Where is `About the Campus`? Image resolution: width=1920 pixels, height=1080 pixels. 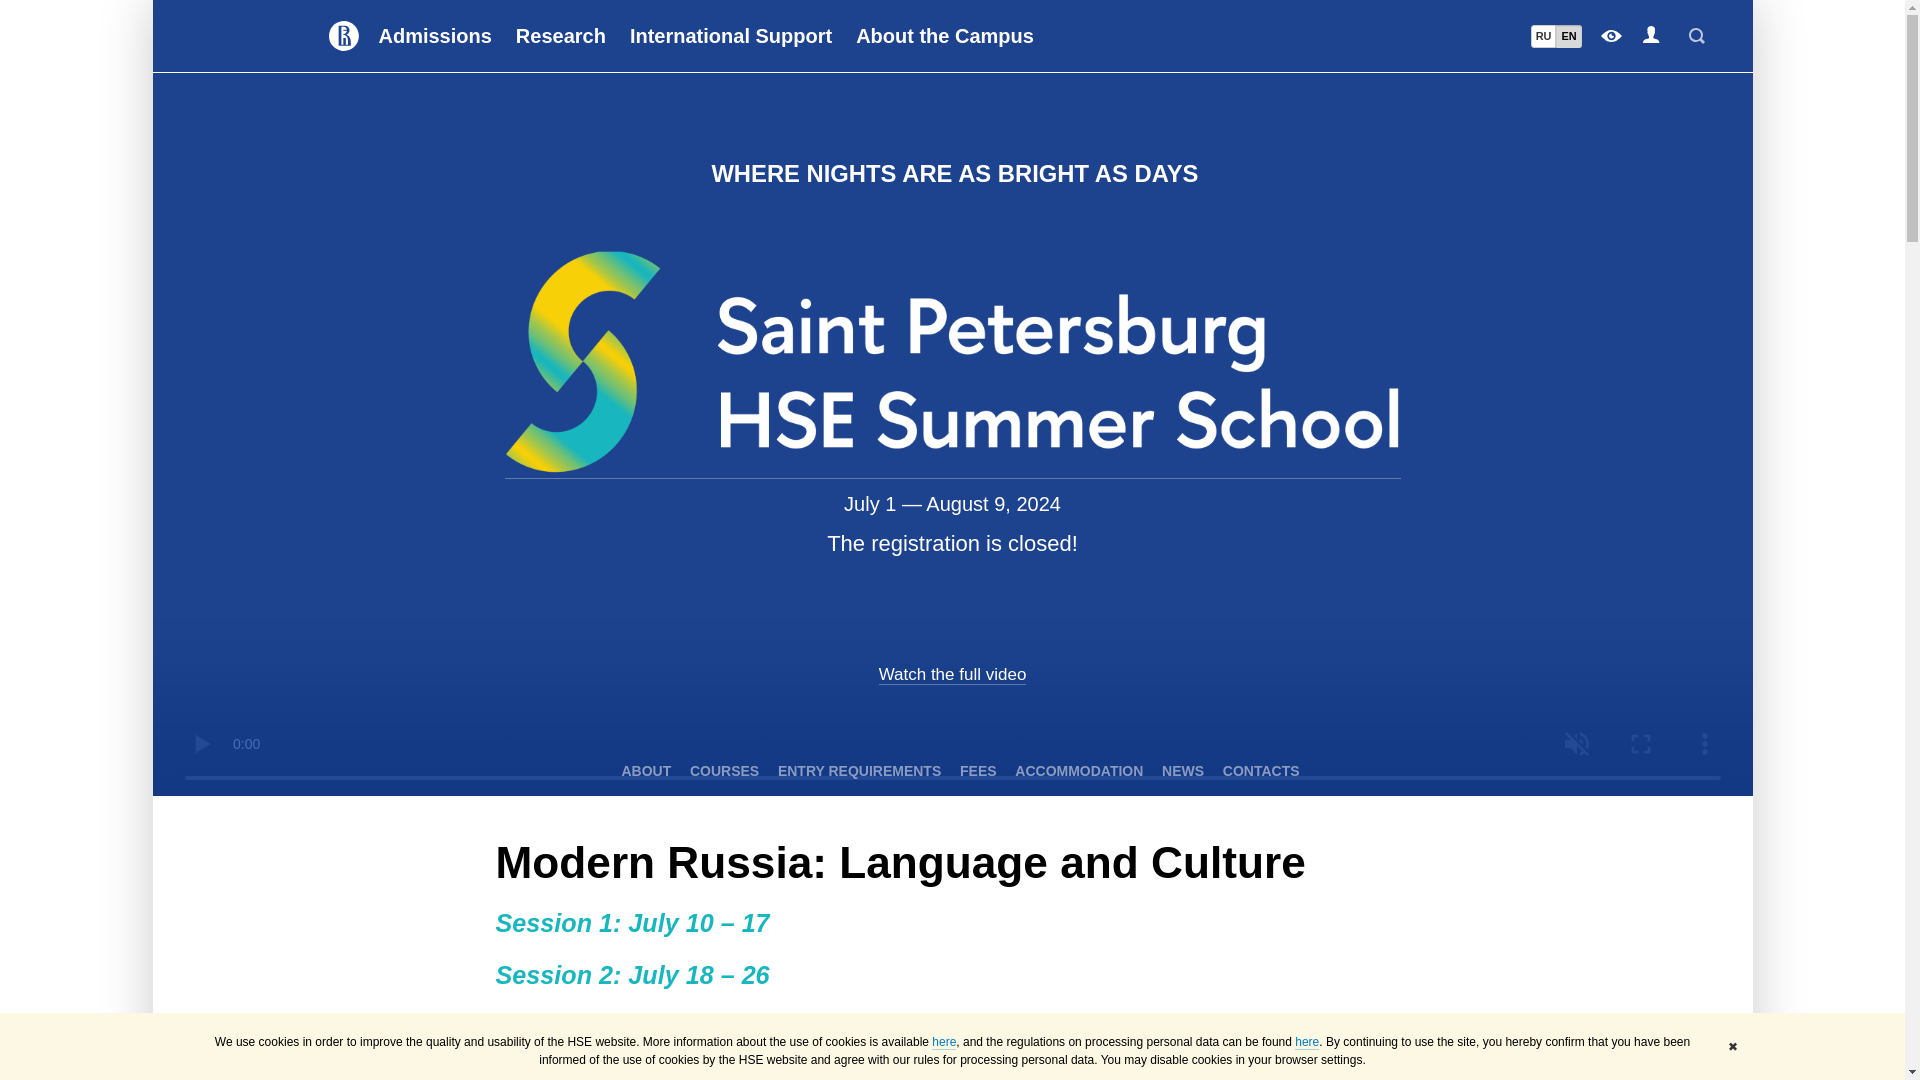
About the Campus is located at coordinates (945, 36).